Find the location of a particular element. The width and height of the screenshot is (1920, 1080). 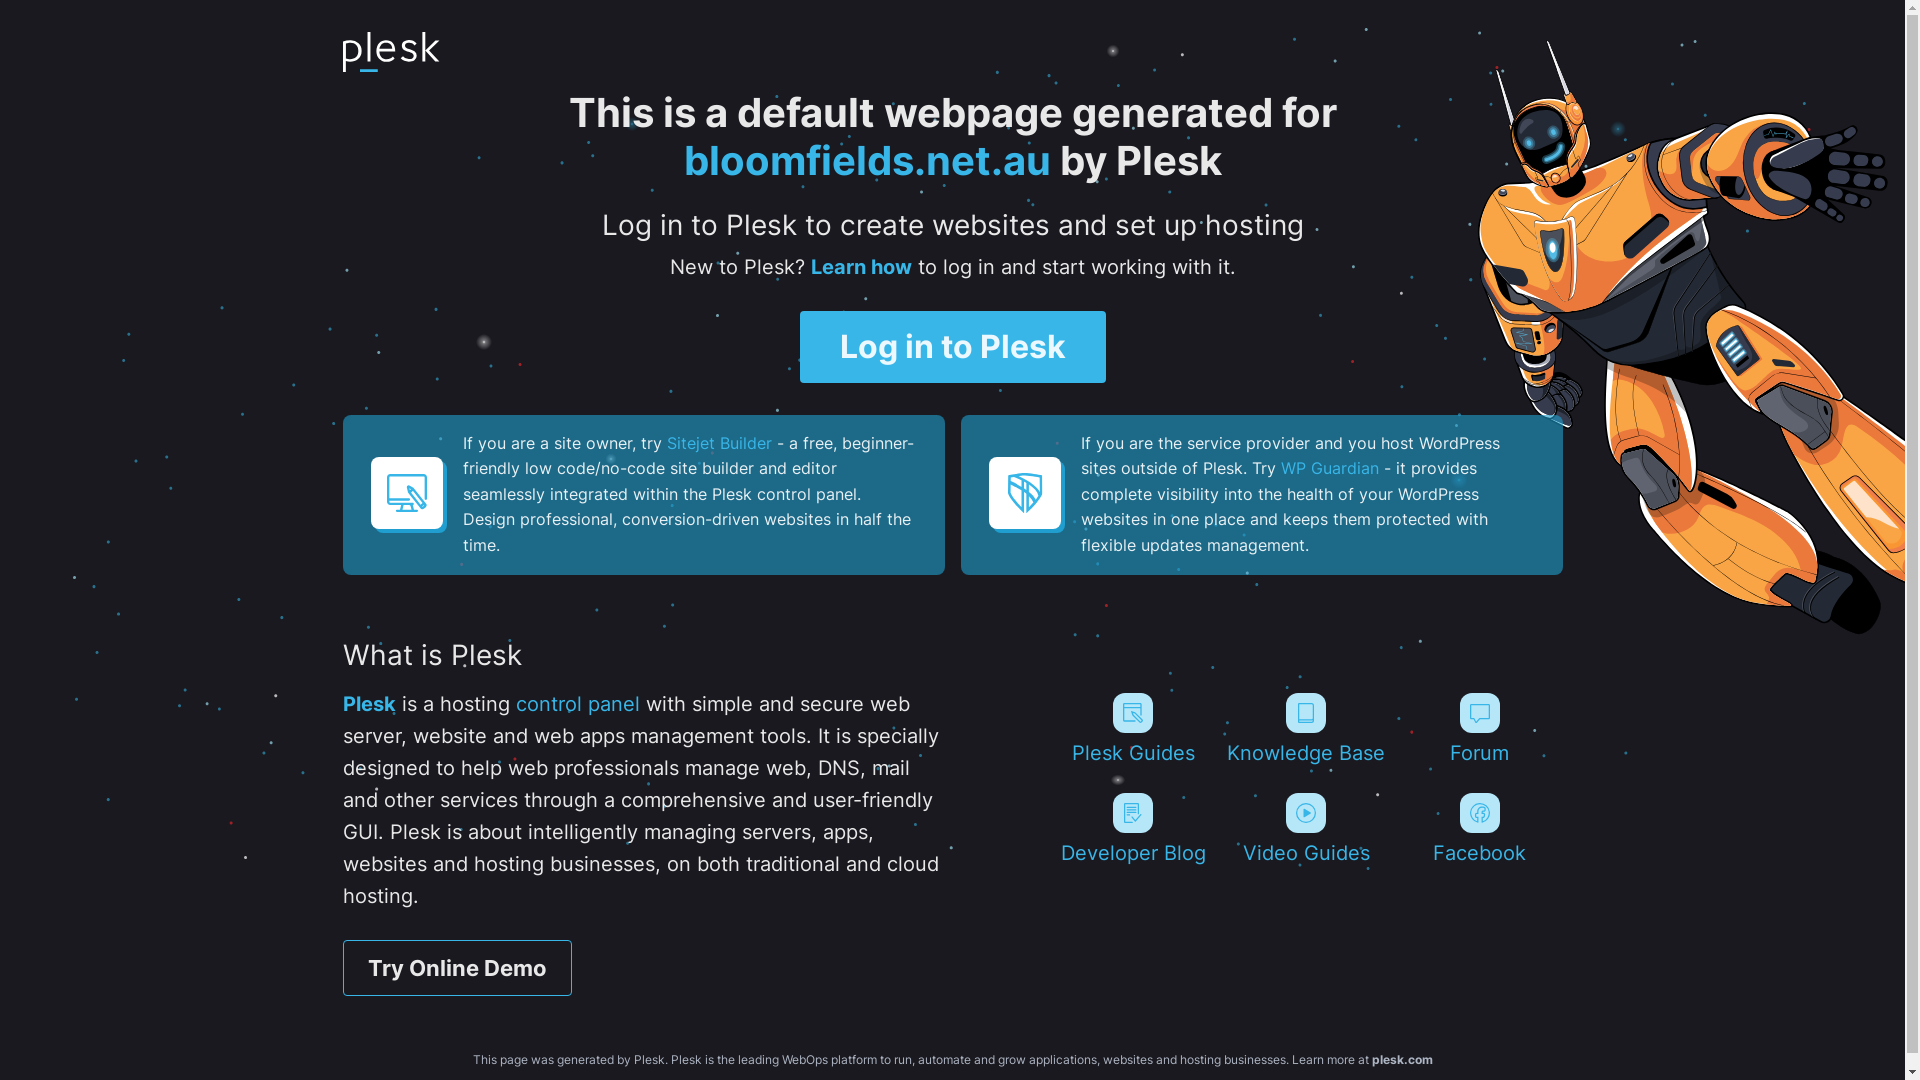

Plesk Guides is located at coordinates (1132, 729).